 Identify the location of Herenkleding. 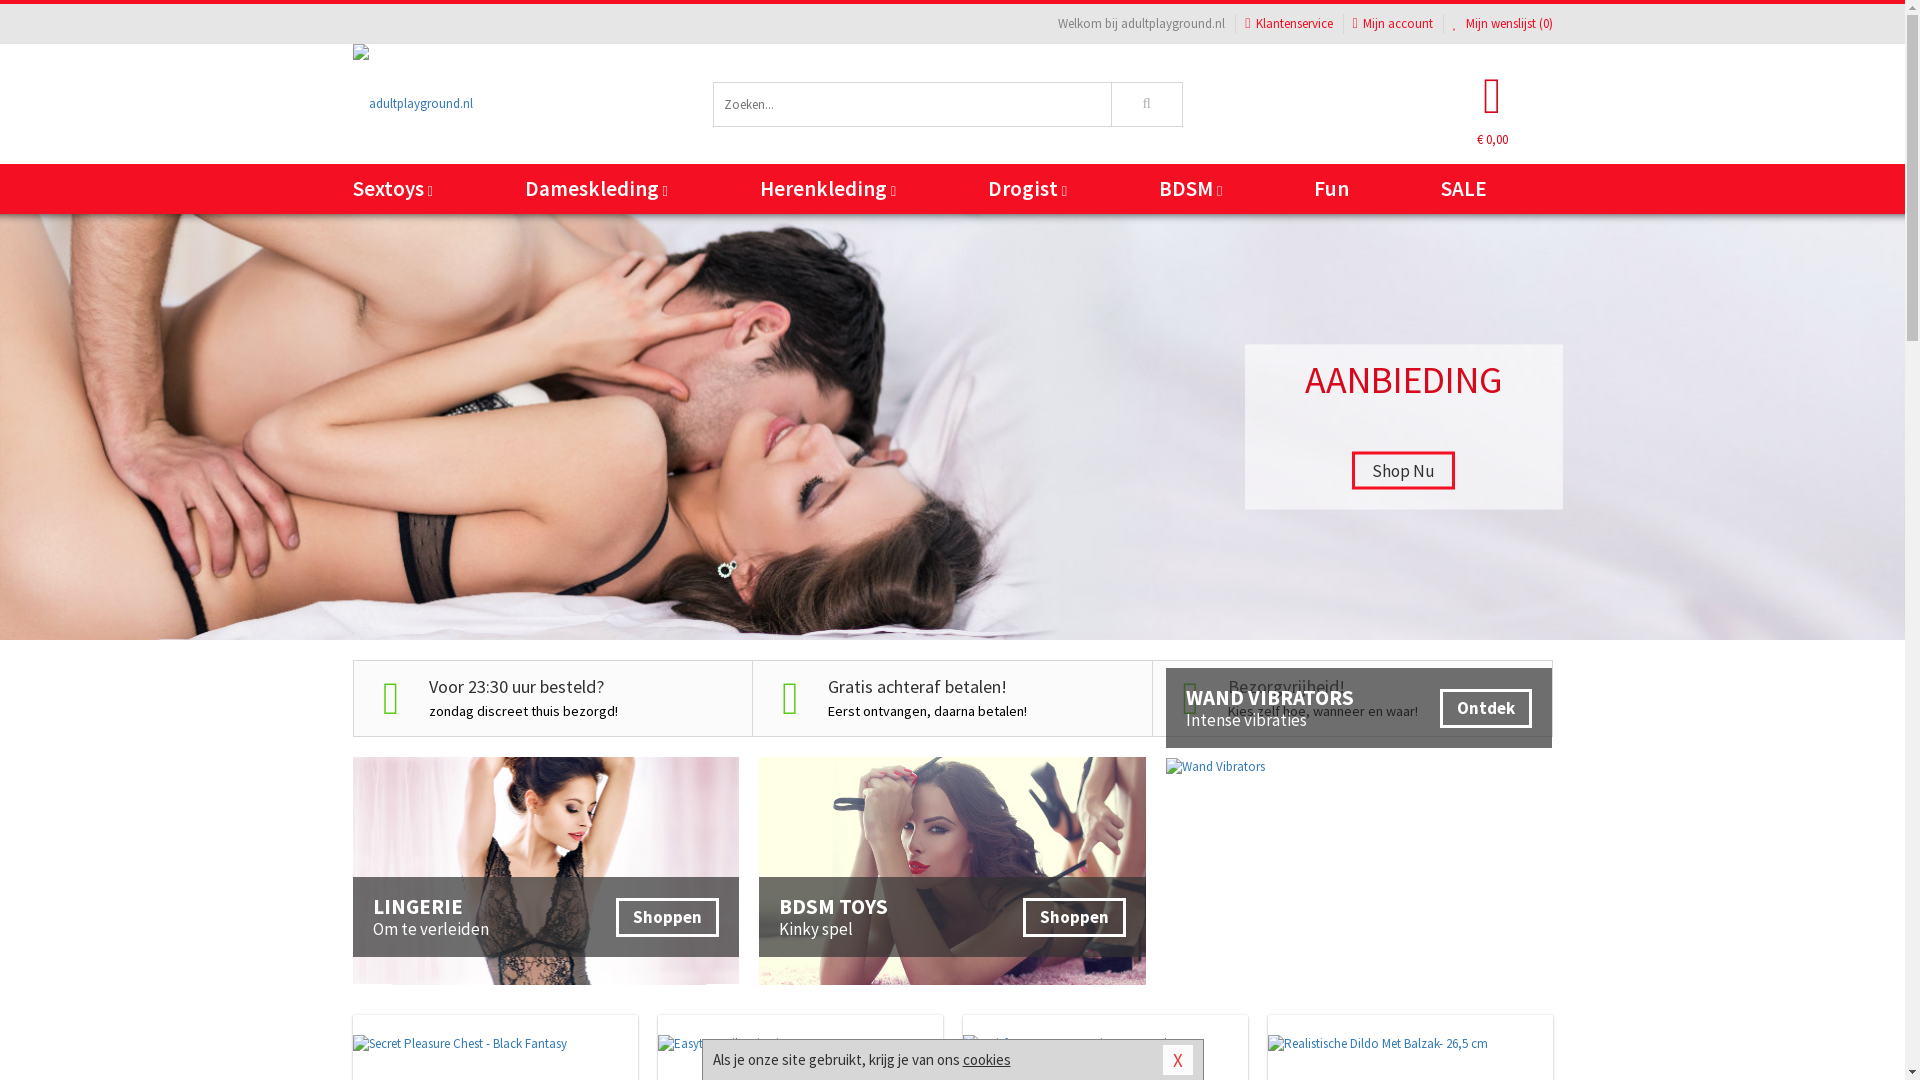
(848, 189).